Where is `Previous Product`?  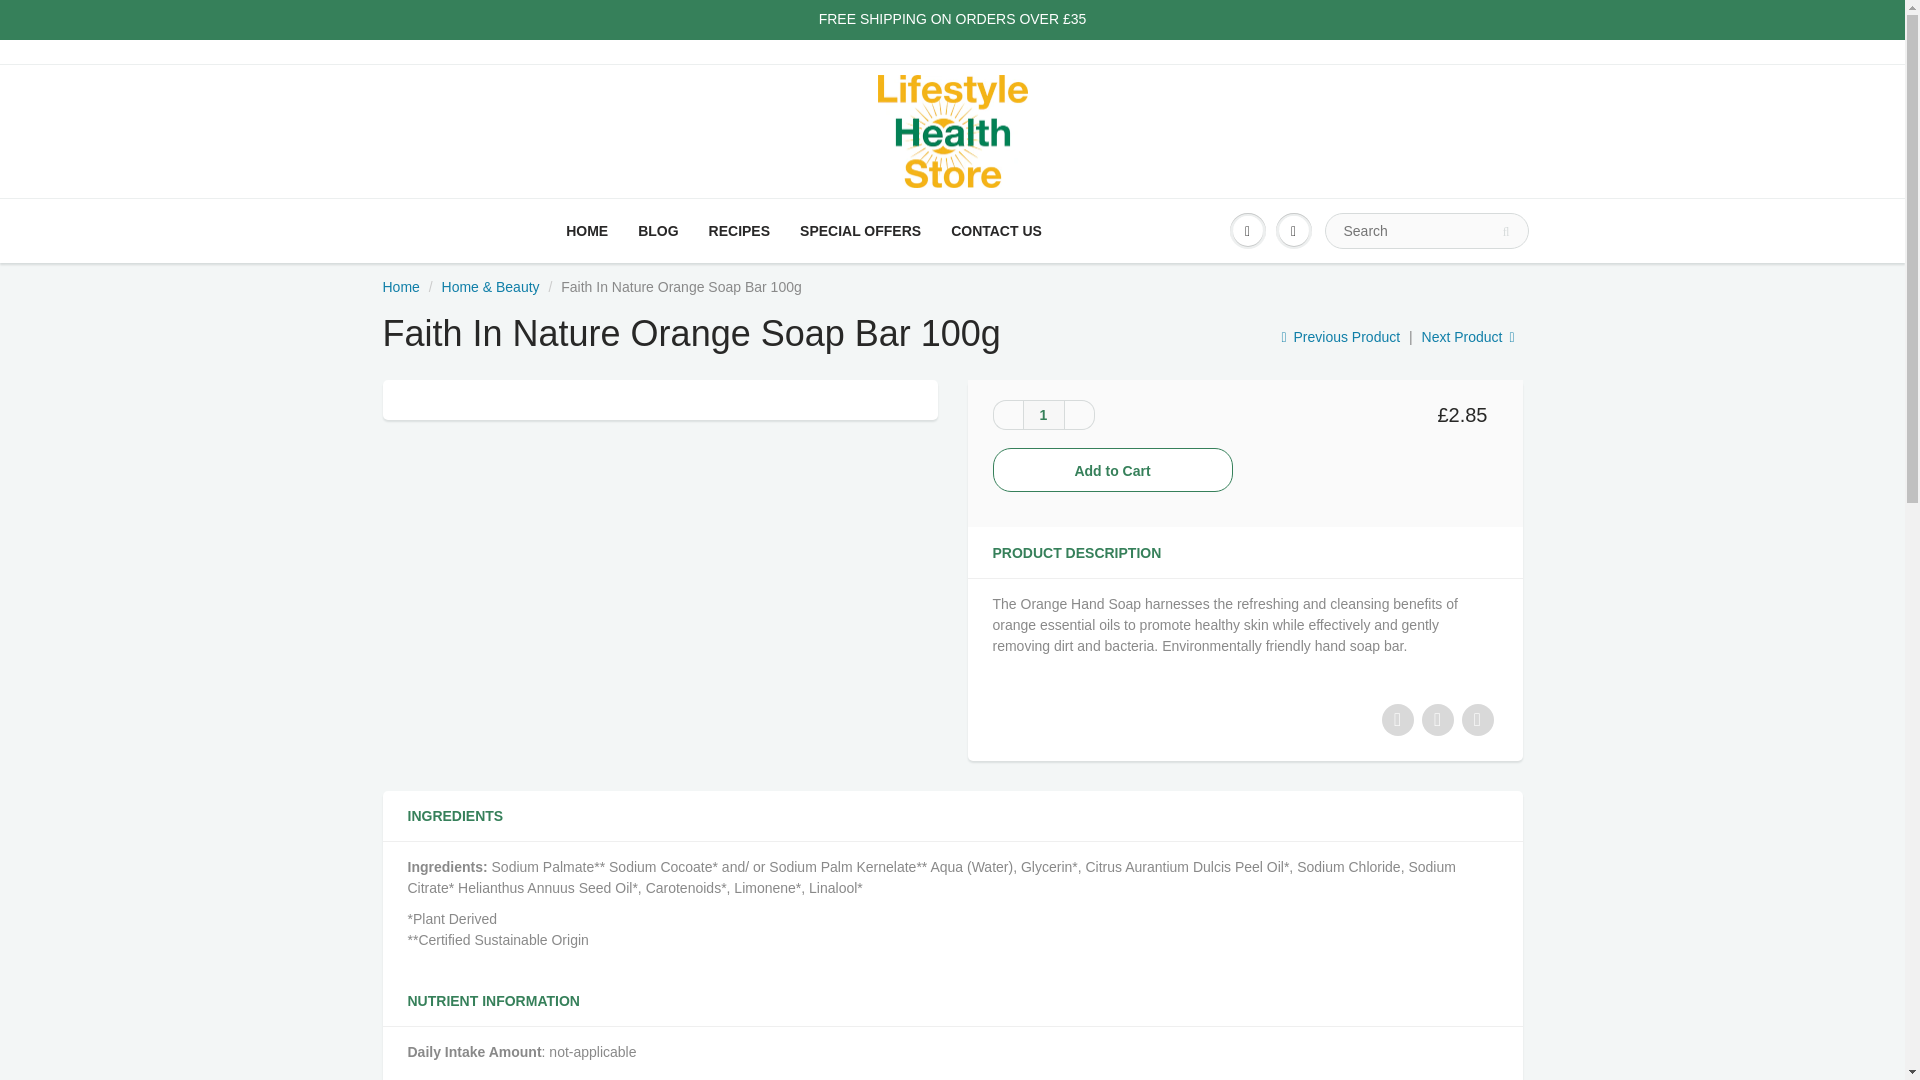
Previous Product is located at coordinates (1340, 336).